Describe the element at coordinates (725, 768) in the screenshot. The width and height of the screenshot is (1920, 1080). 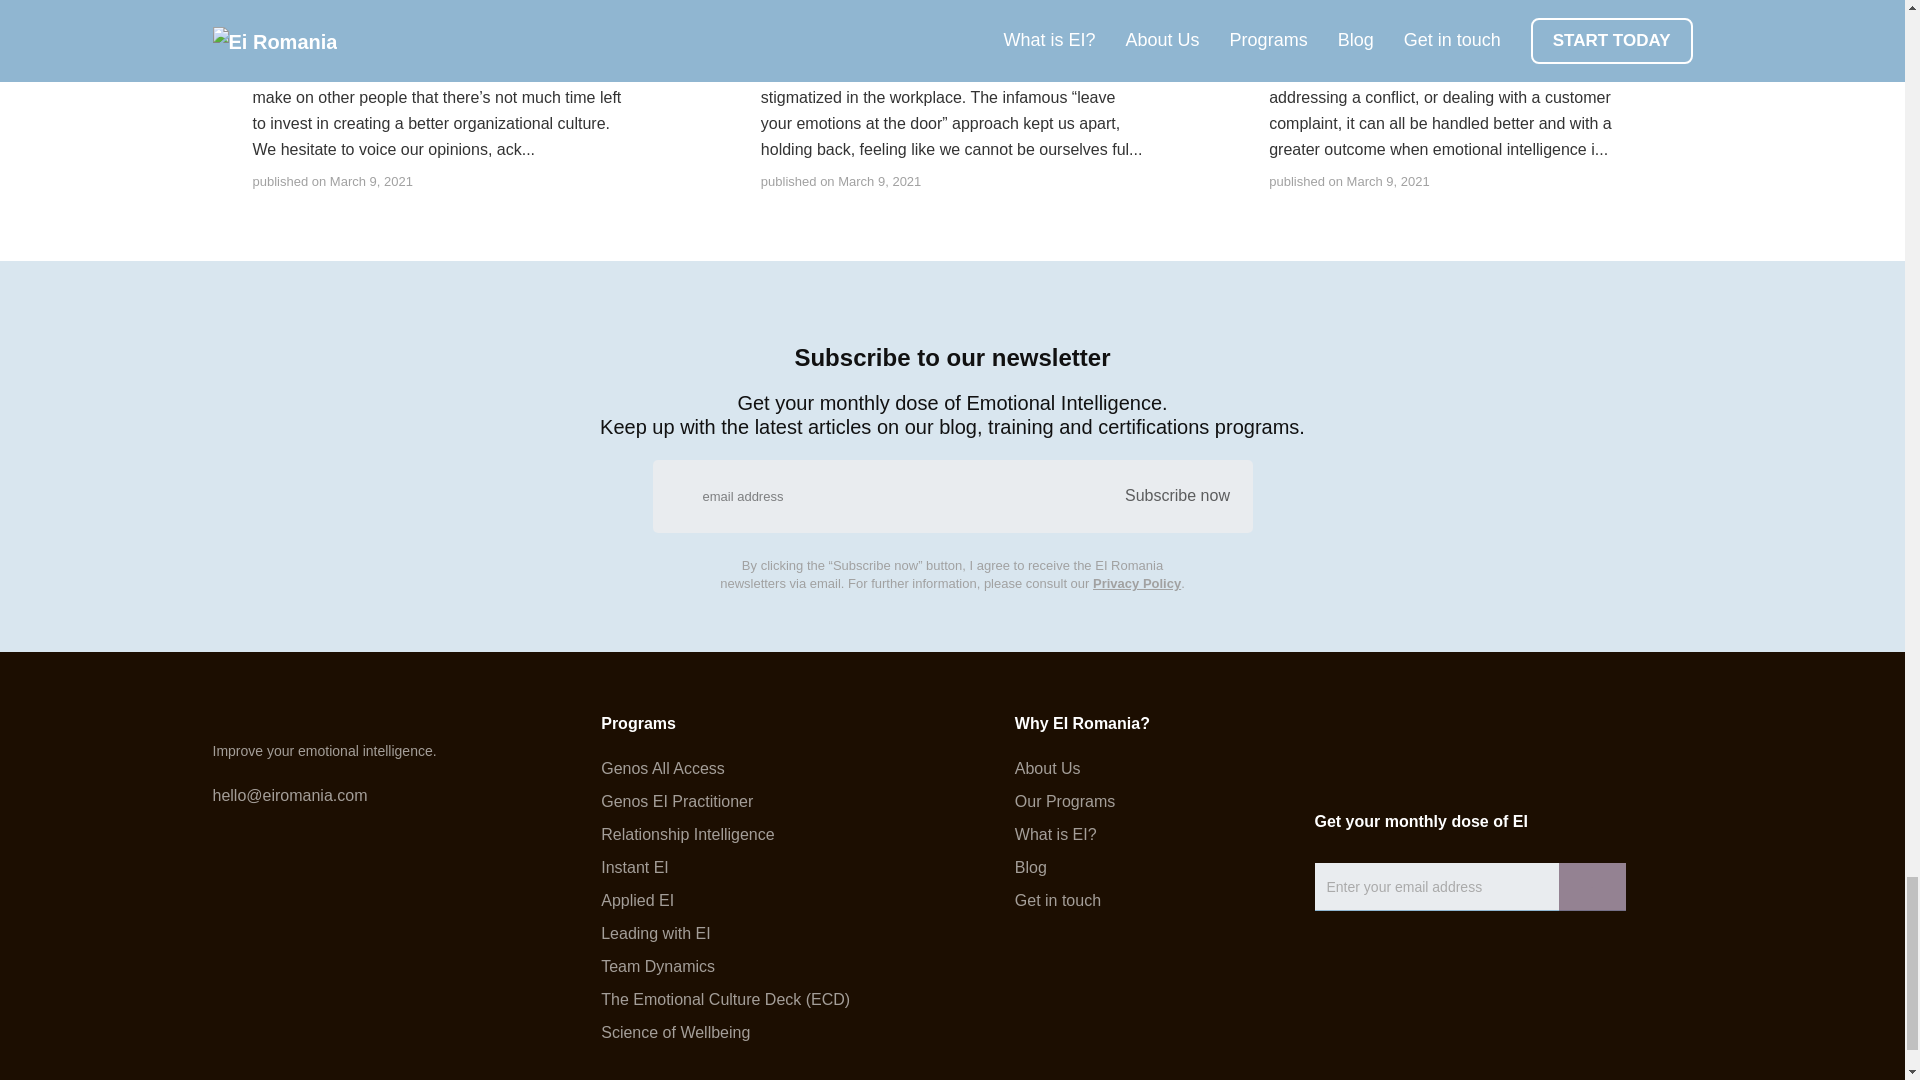
I see `Genos All Access` at that location.